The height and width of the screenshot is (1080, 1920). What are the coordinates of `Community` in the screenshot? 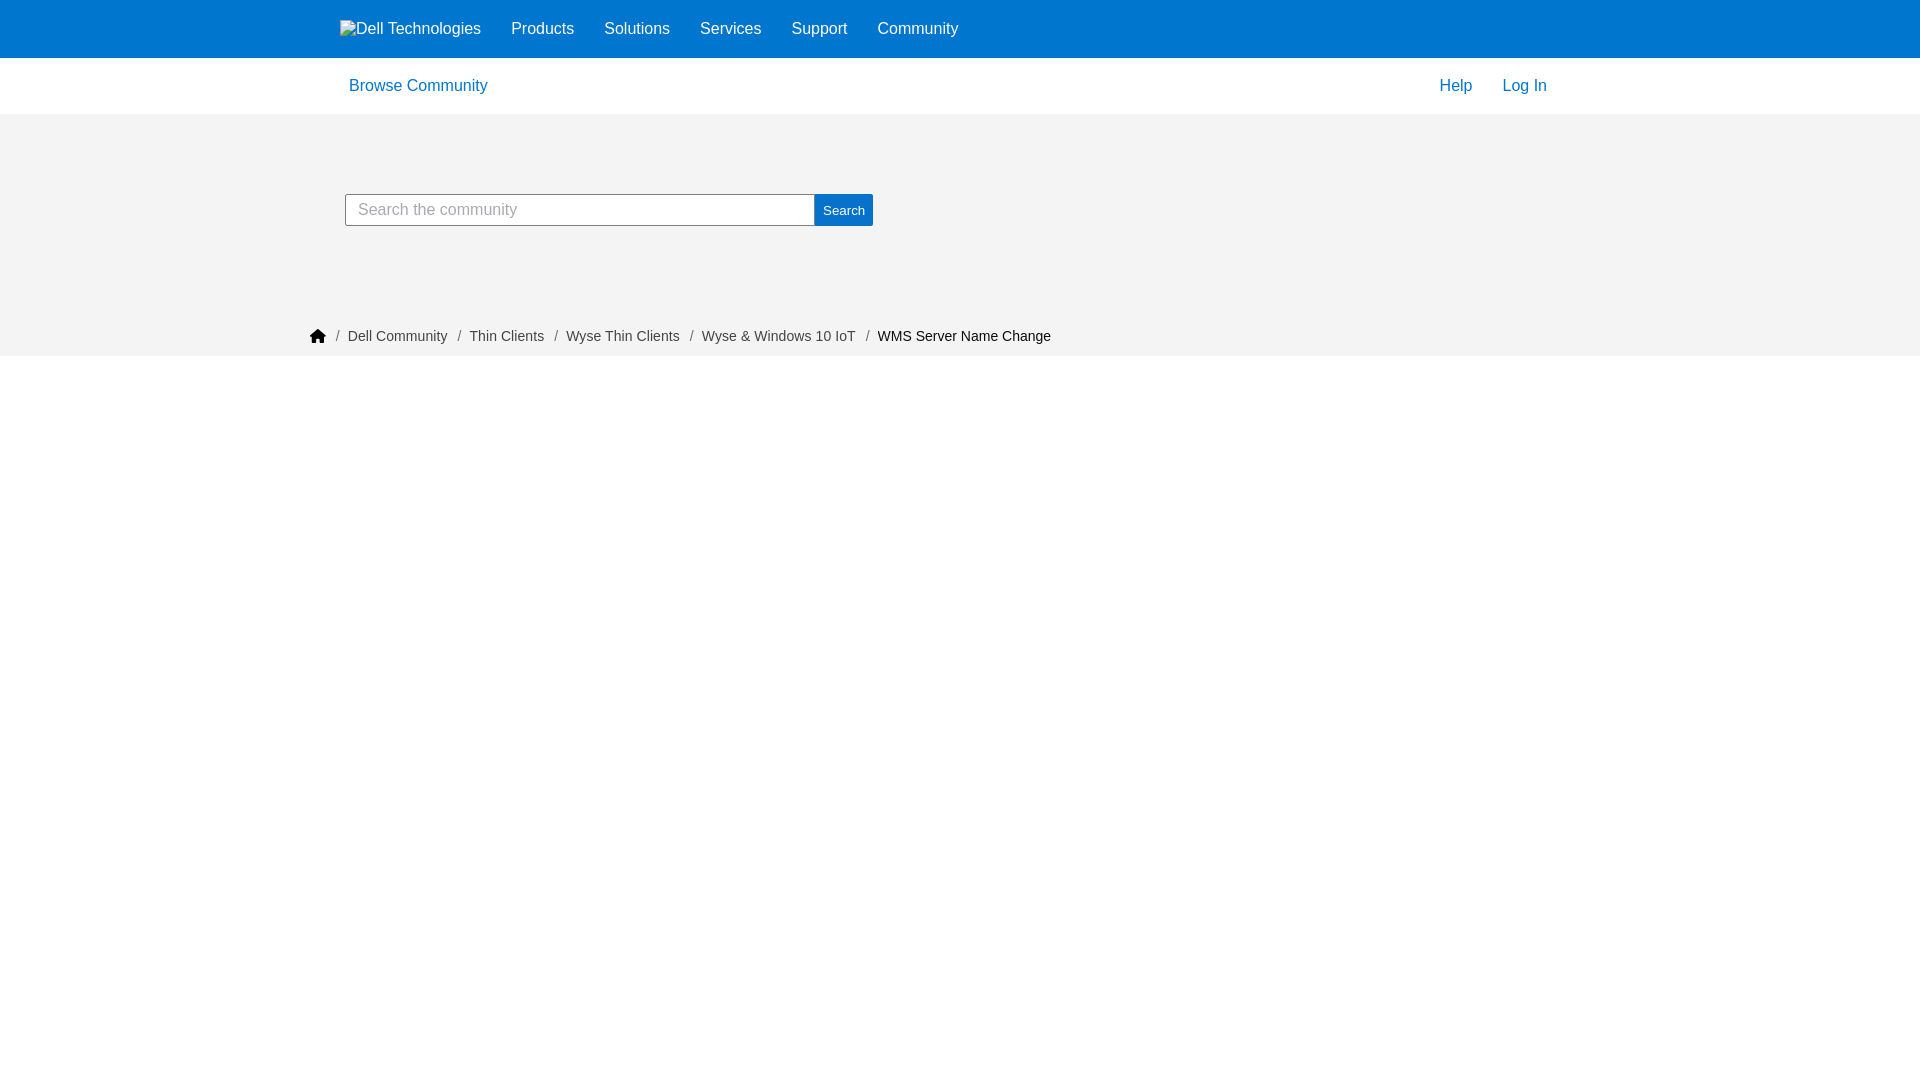 It's located at (918, 28).